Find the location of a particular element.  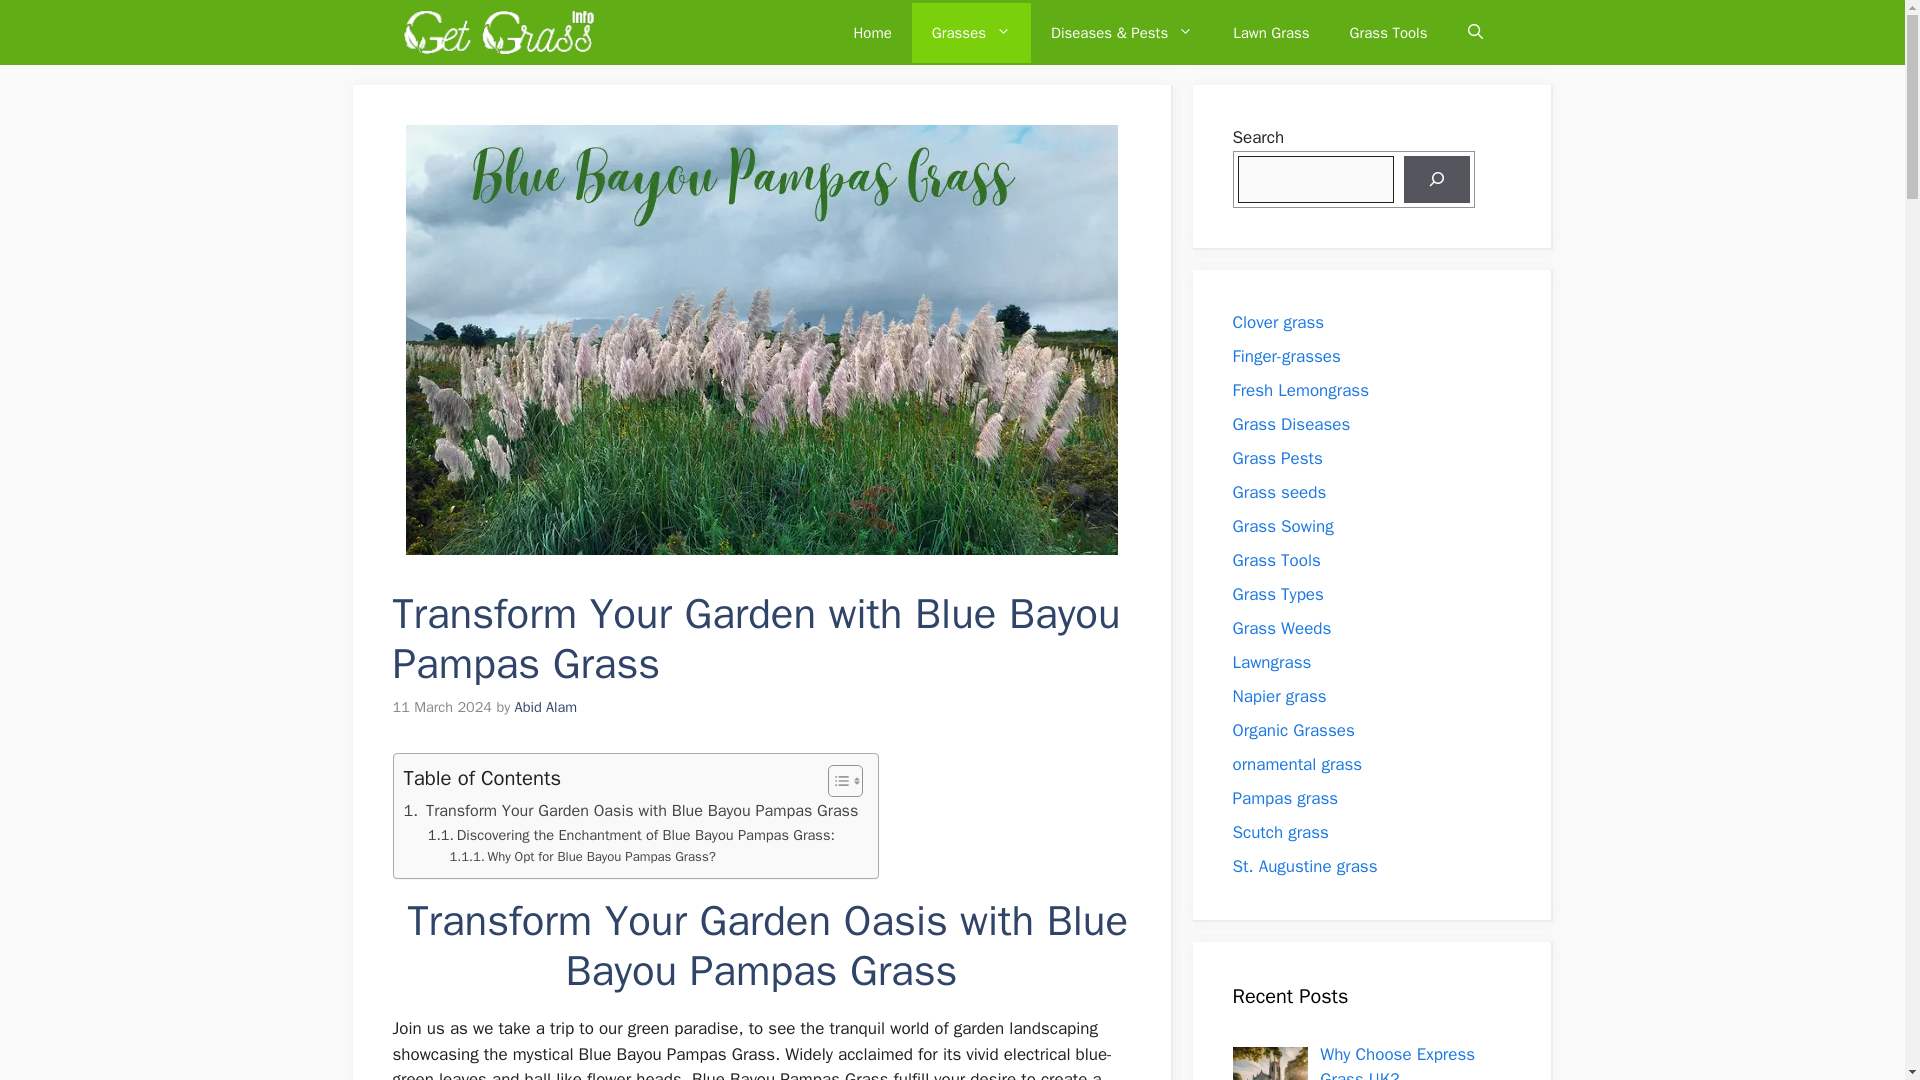

 Transform Your Garden Oasis with Blue Bayou Pampas Grass is located at coordinates (630, 811).